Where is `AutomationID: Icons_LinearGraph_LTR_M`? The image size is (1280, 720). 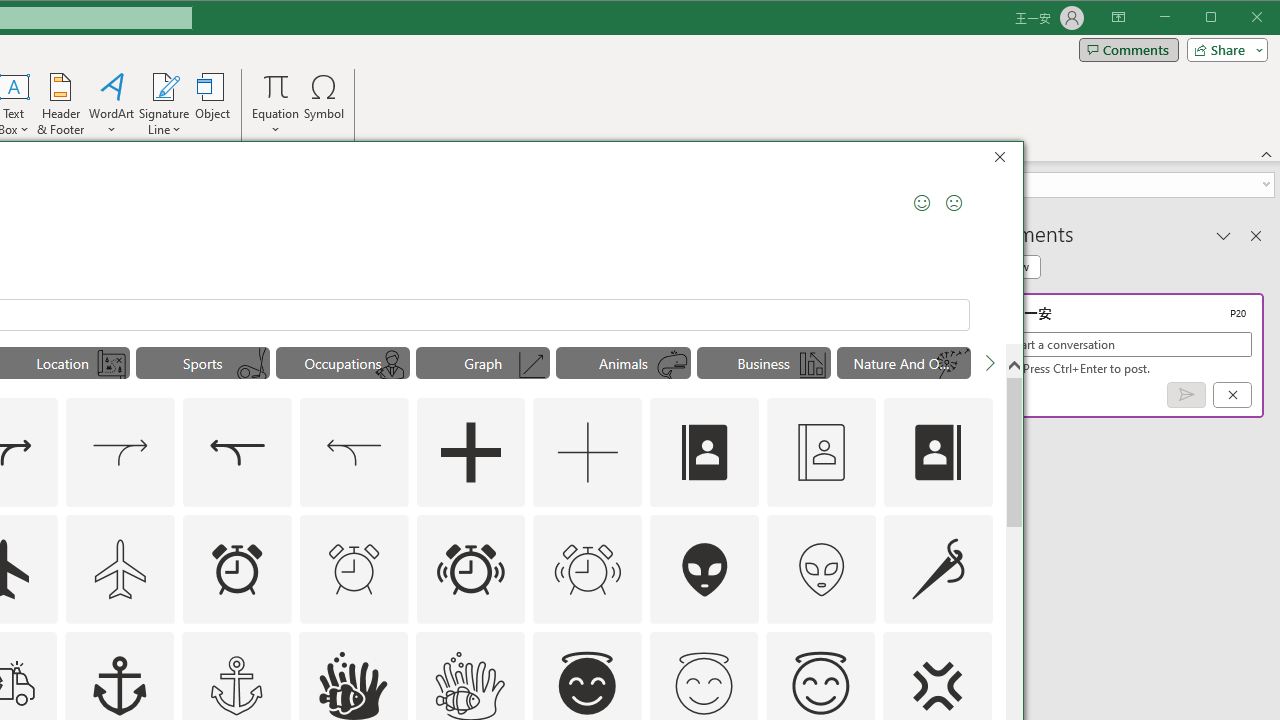 AutomationID: Icons_LinearGraph_LTR_M is located at coordinates (532, 365).